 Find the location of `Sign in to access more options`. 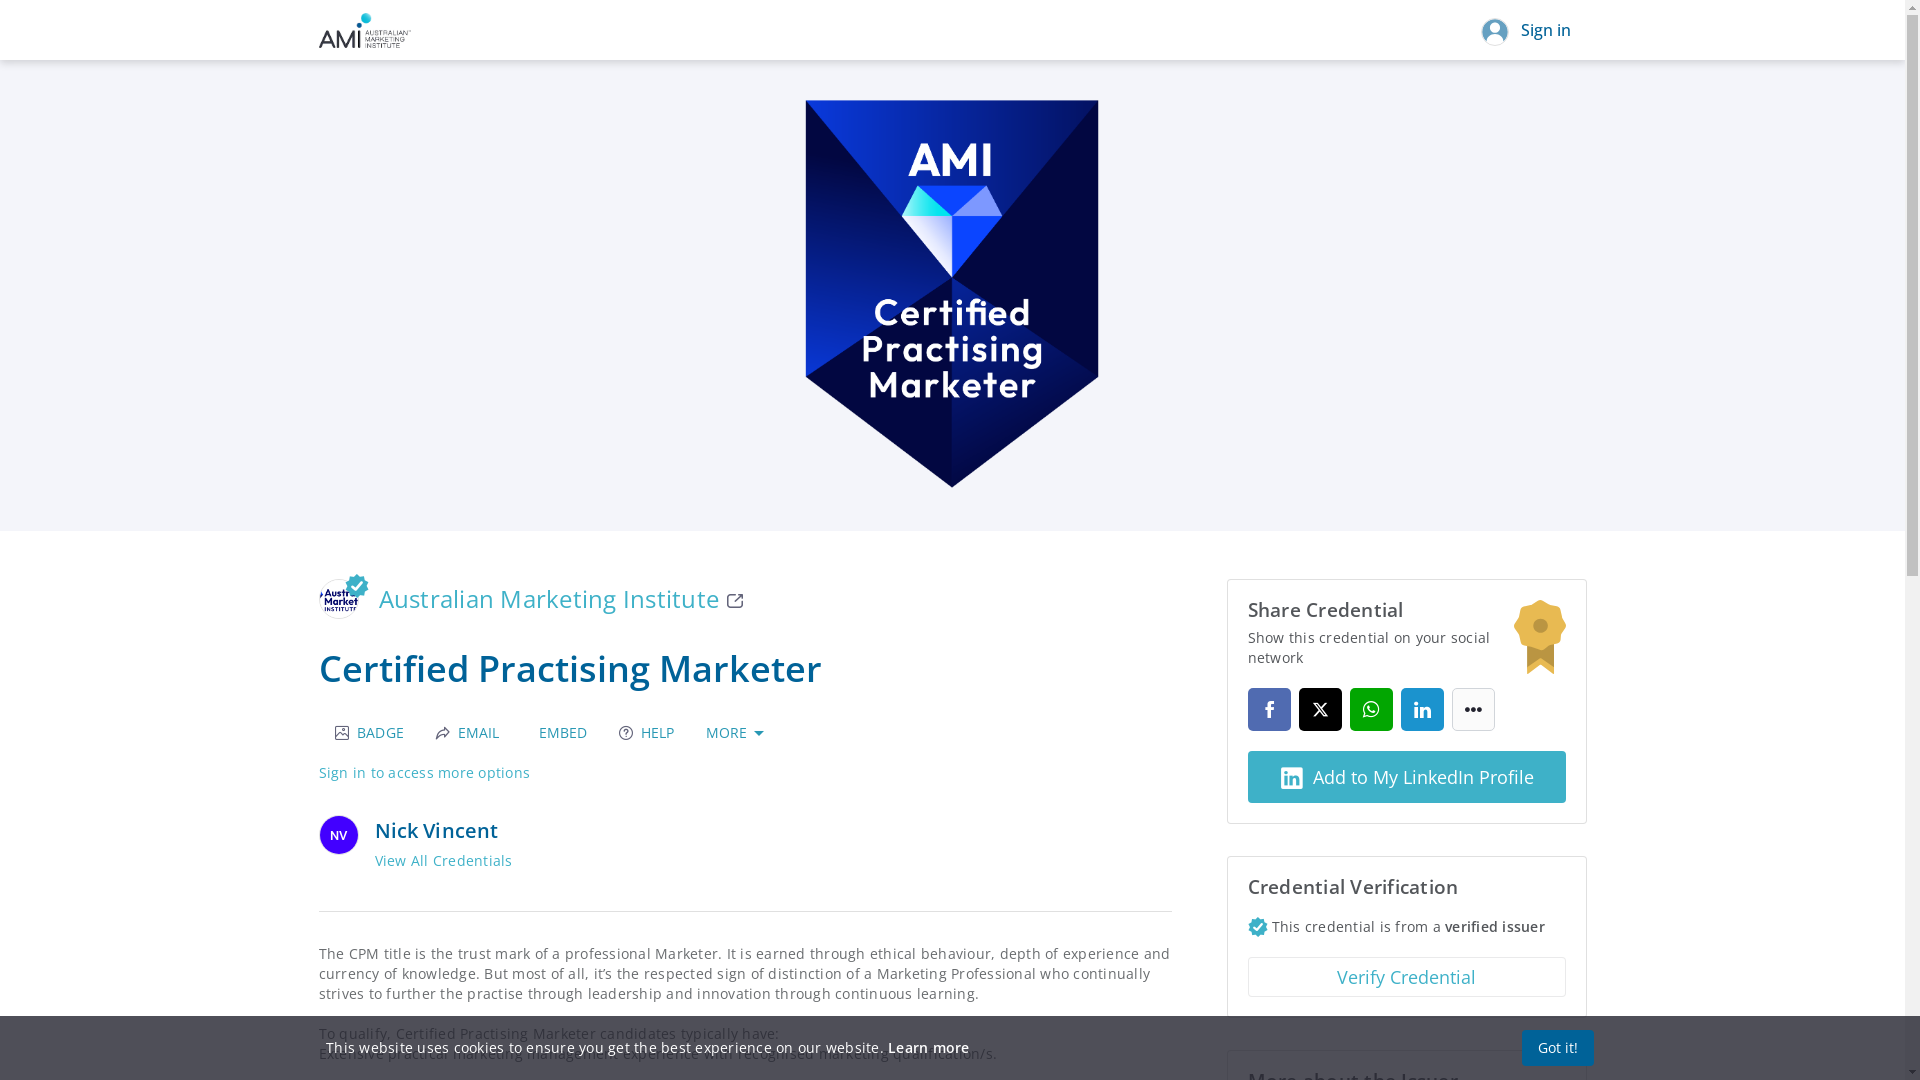

Sign in to access more options is located at coordinates (424, 772).